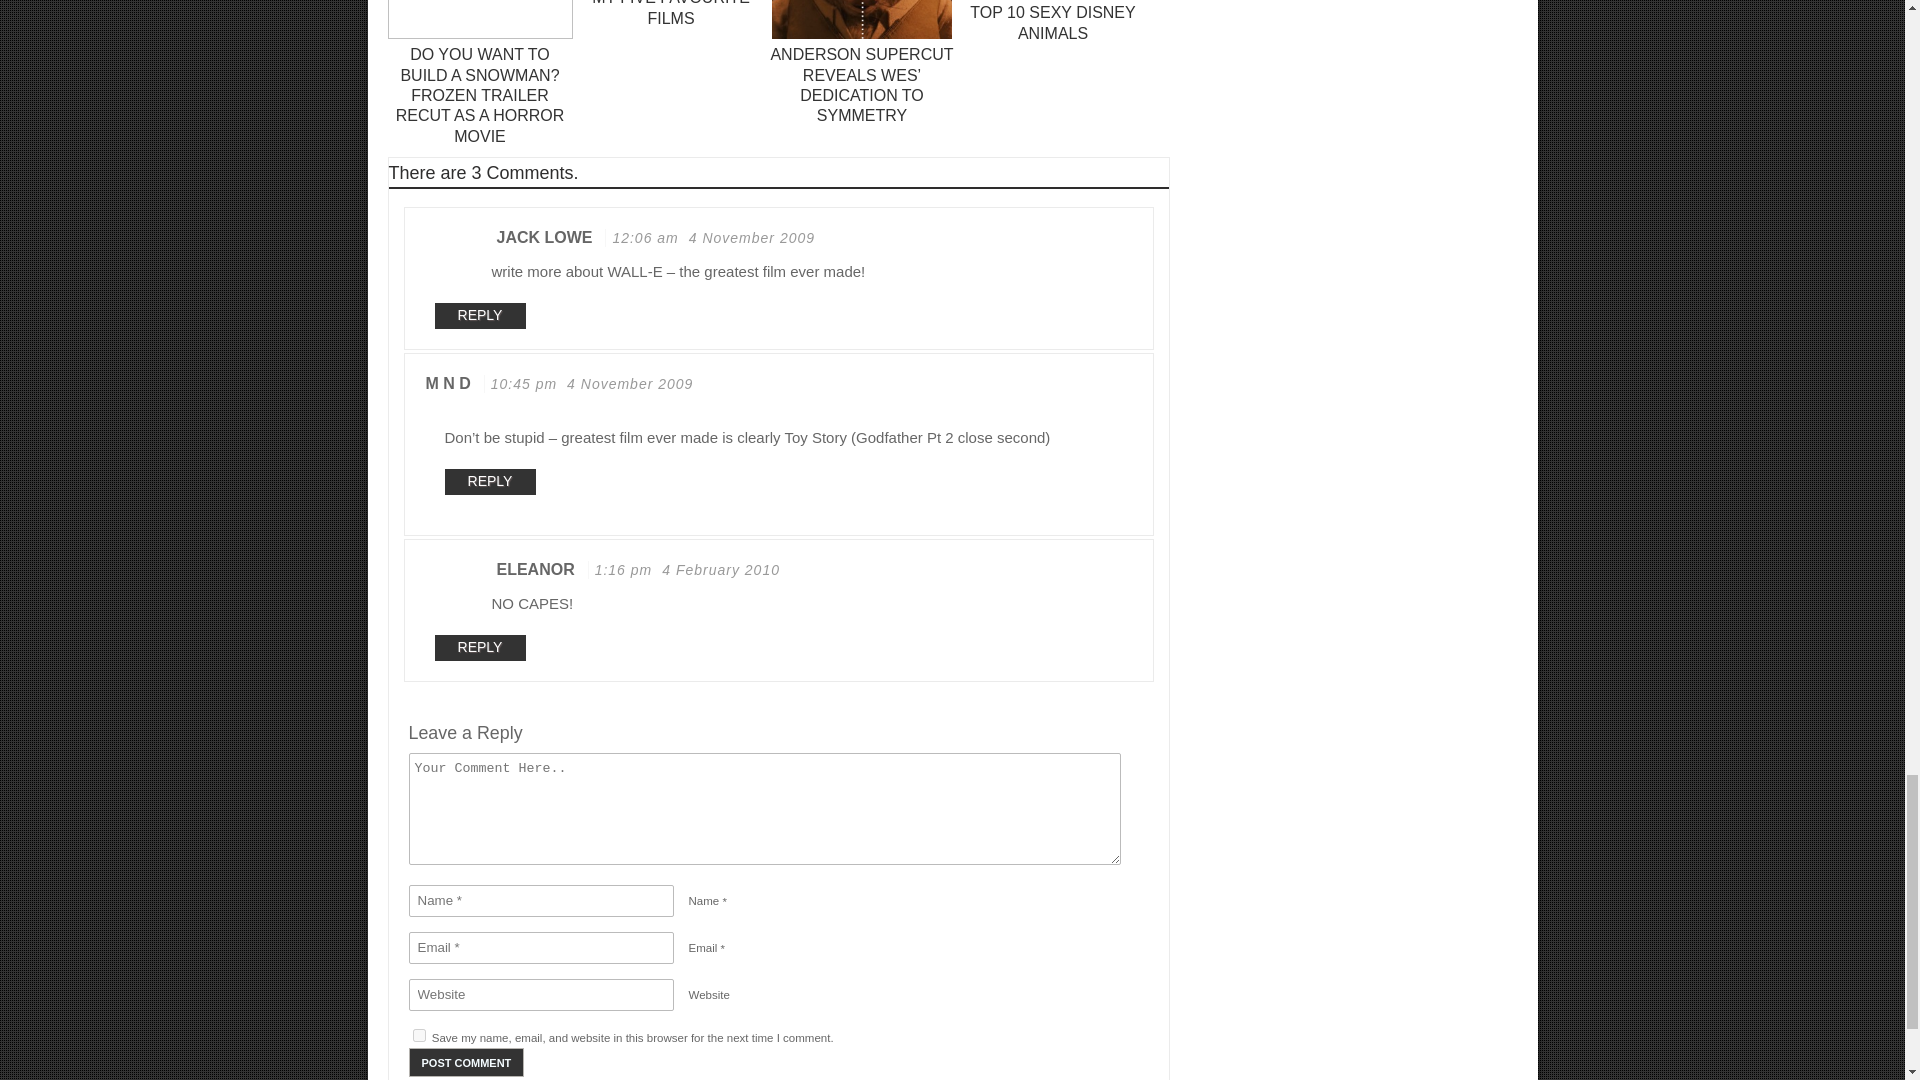 This screenshot has width=1920, height=1080. What do you see at coordinates (466, 1062) in the screenshot?
I see `Post Comment` at bounding box center [466, 1062].